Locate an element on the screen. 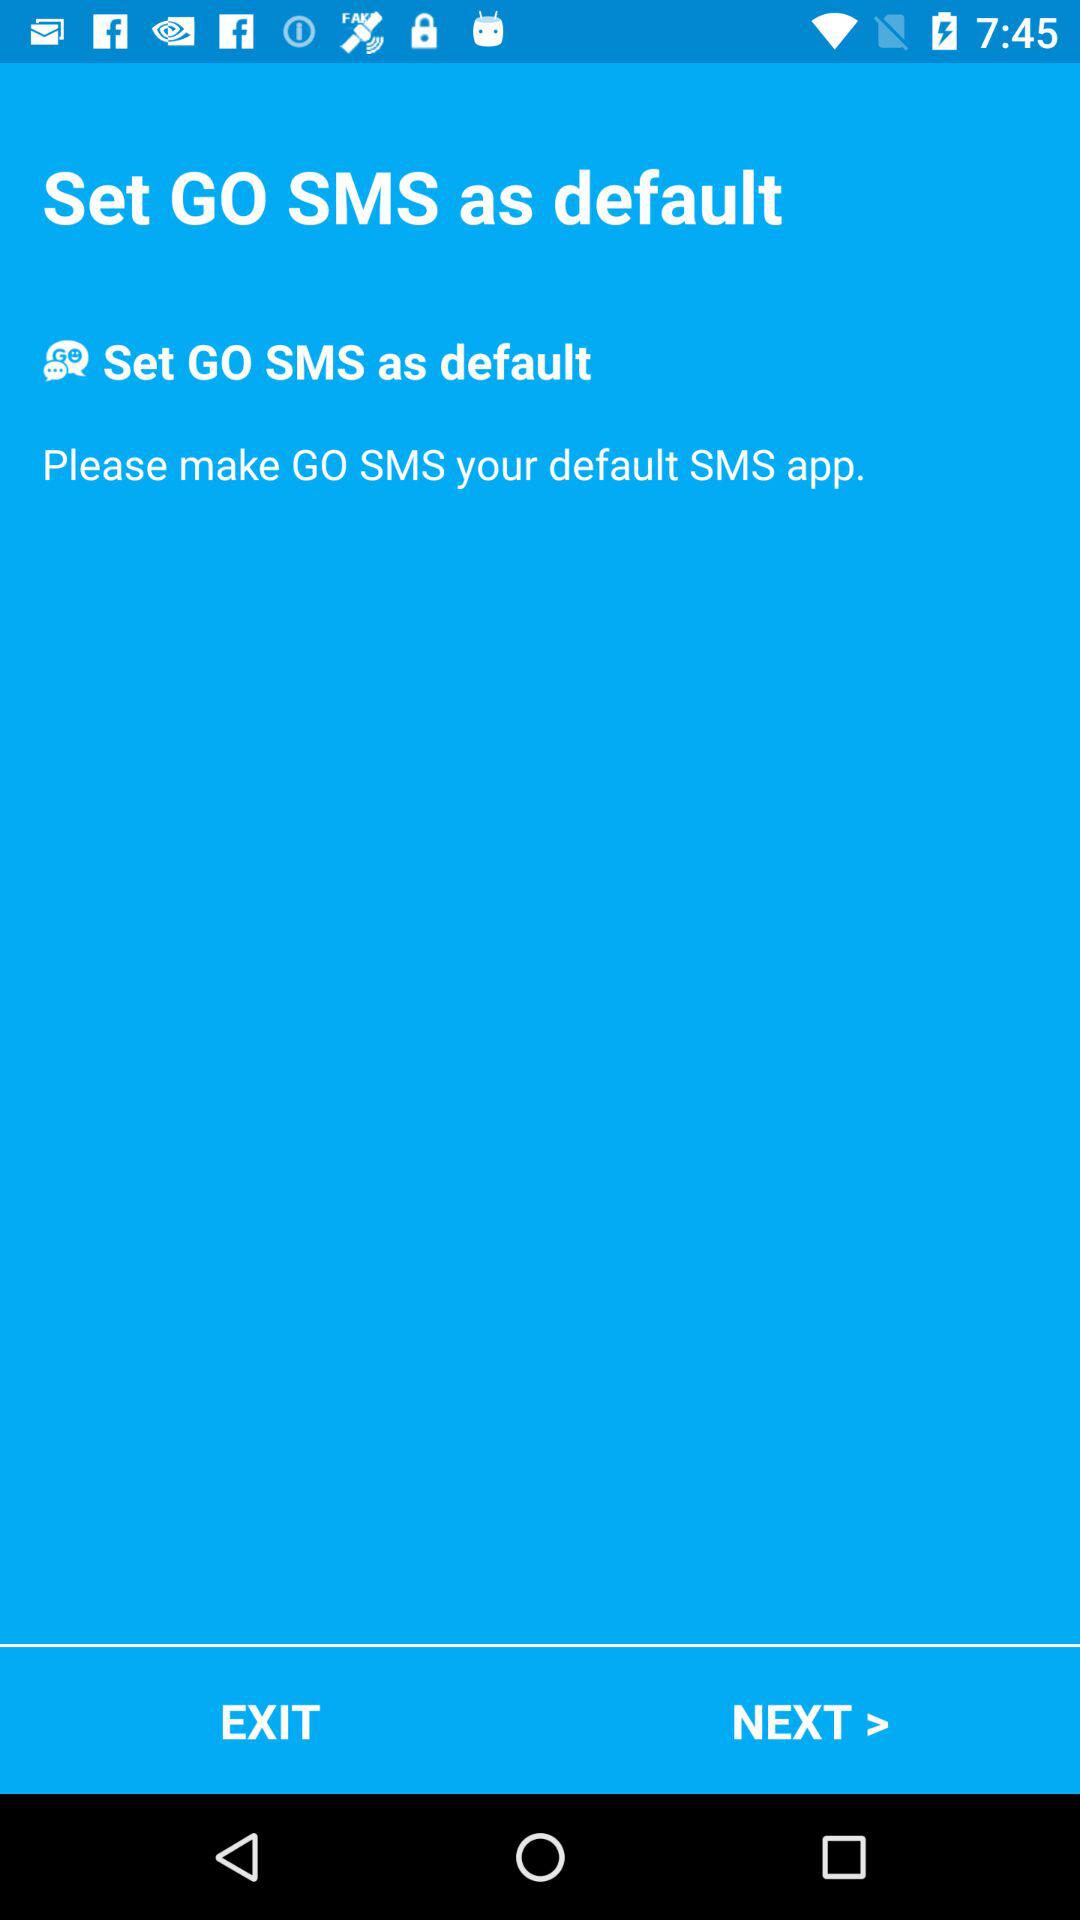  press item next to the next > item is located at coordinates (270, 1720).